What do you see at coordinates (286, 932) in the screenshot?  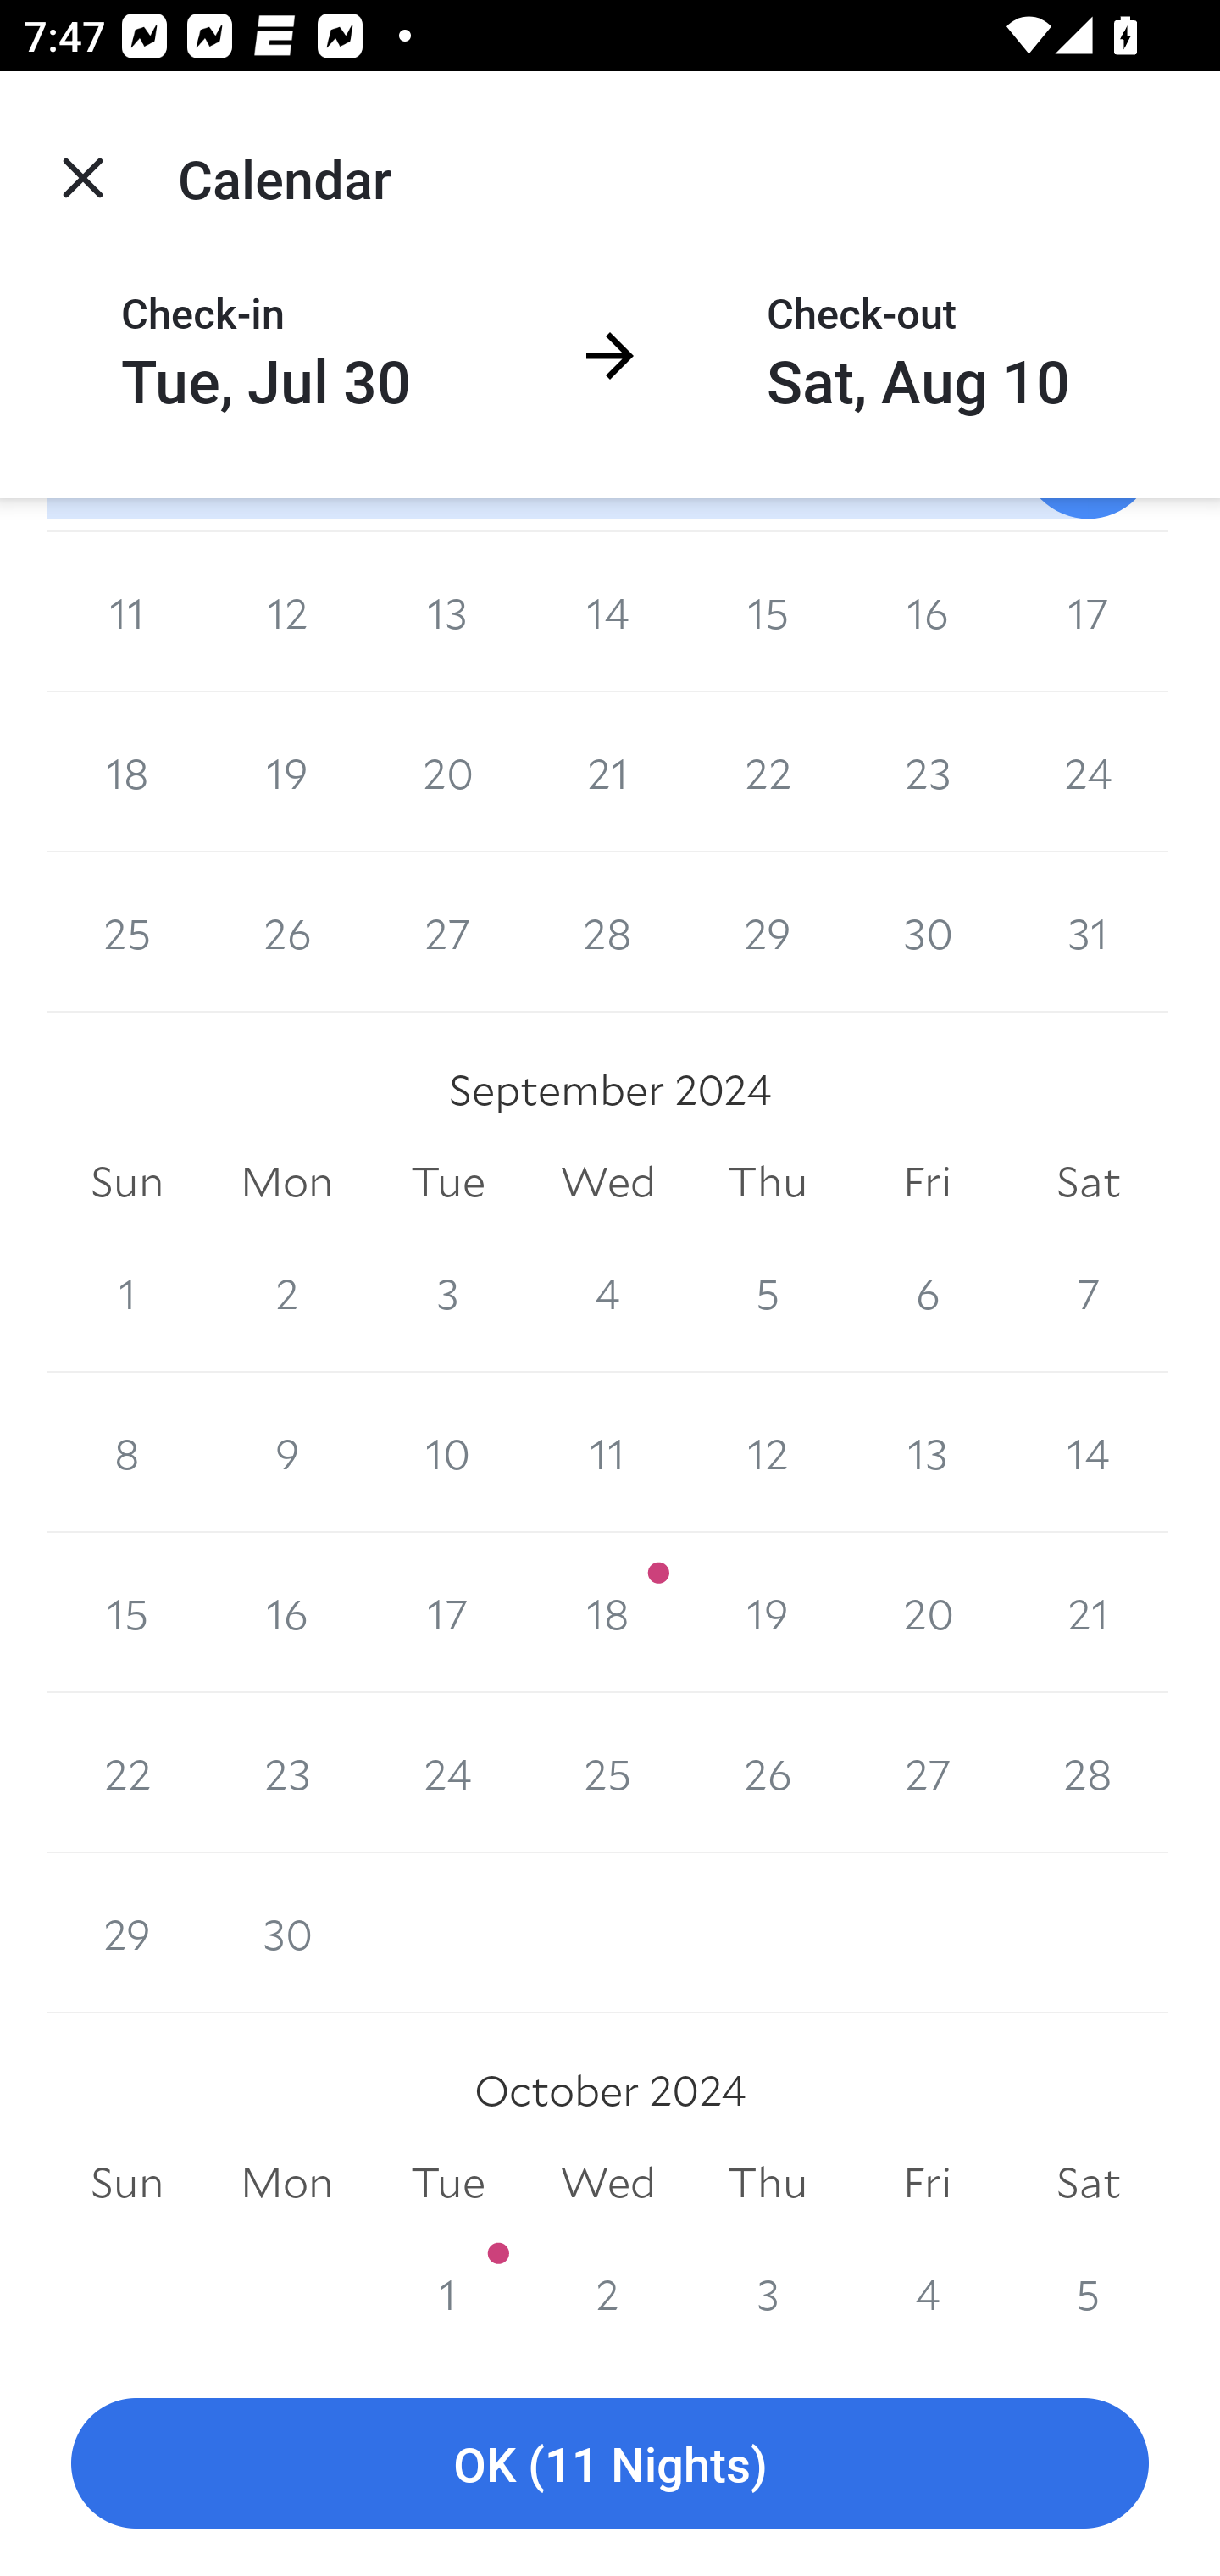 I see `26 26 August 2024` at bounding box center [286, 932].